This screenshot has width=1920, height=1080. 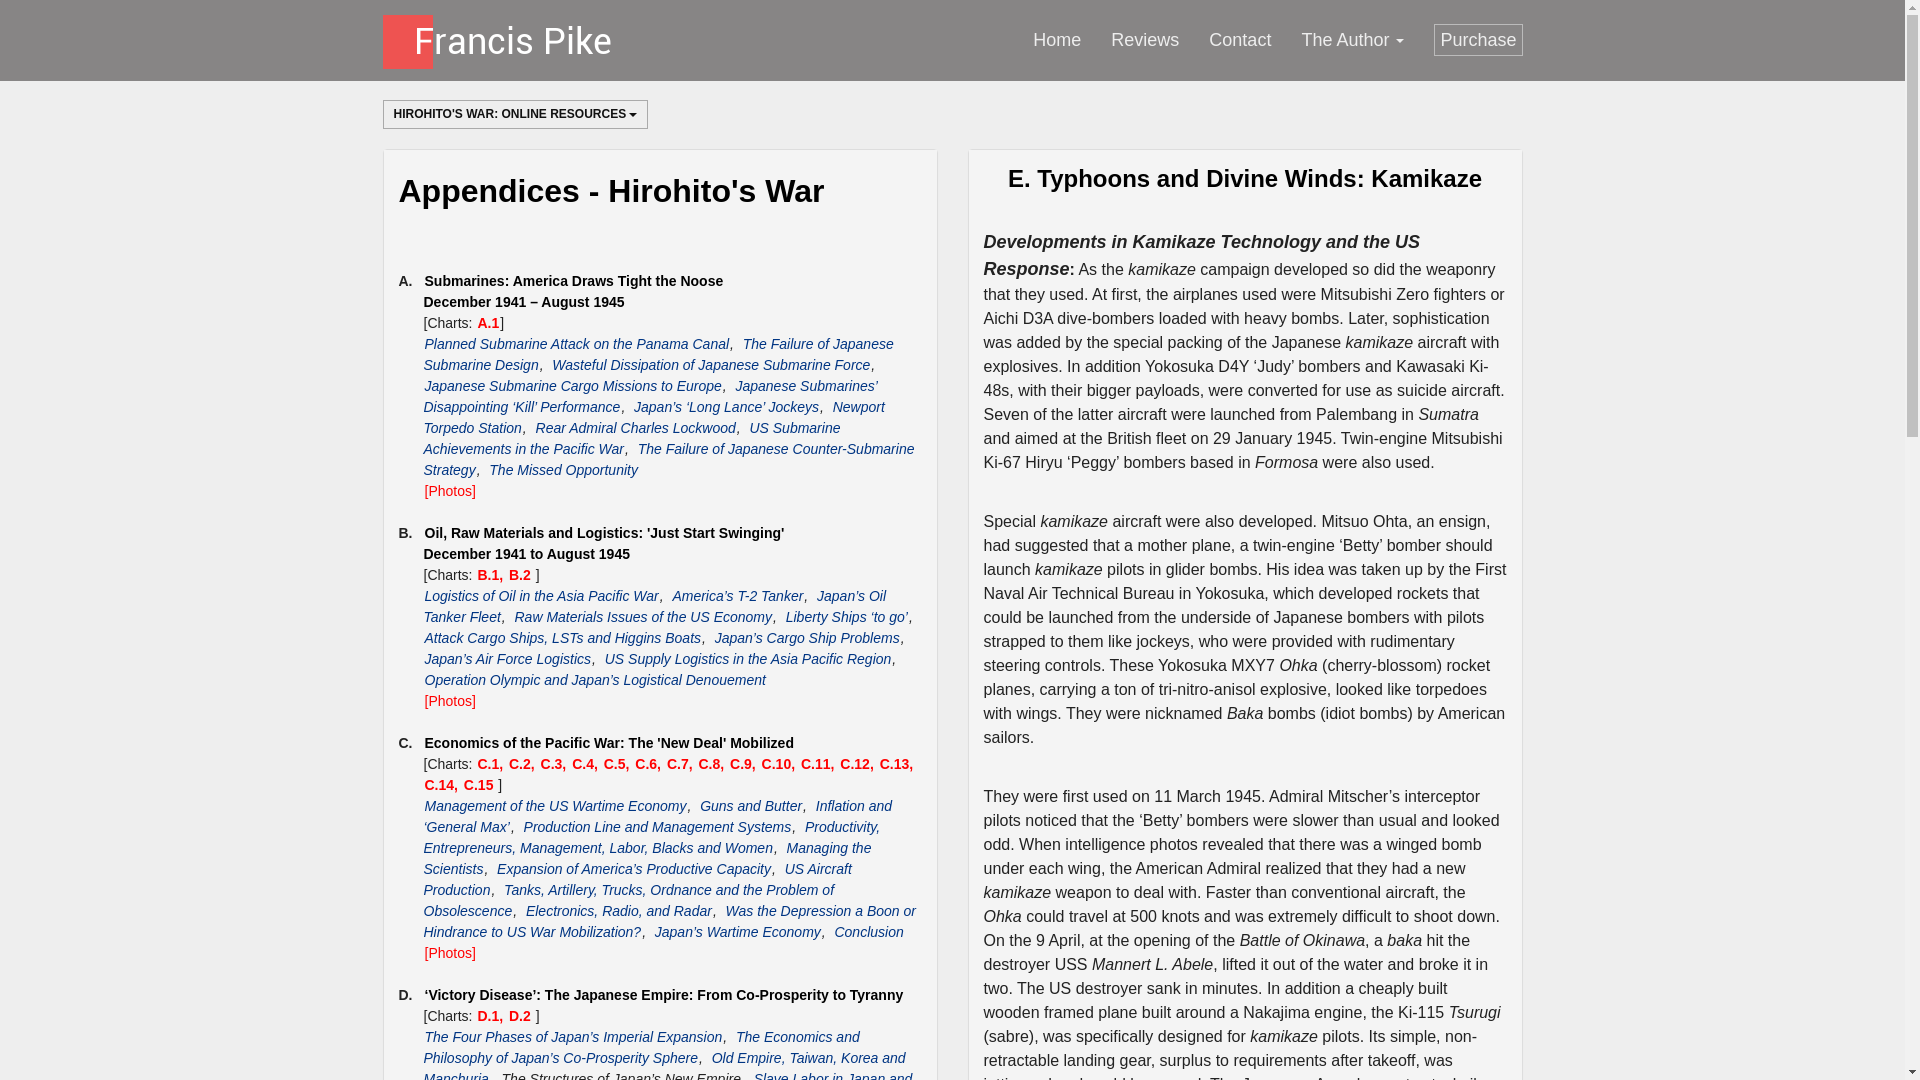 What do you see at coordinates (659, 354) in the screenshot?
I see `The Failure of Japanese Submarine Design` at bounding box center [659, 354].